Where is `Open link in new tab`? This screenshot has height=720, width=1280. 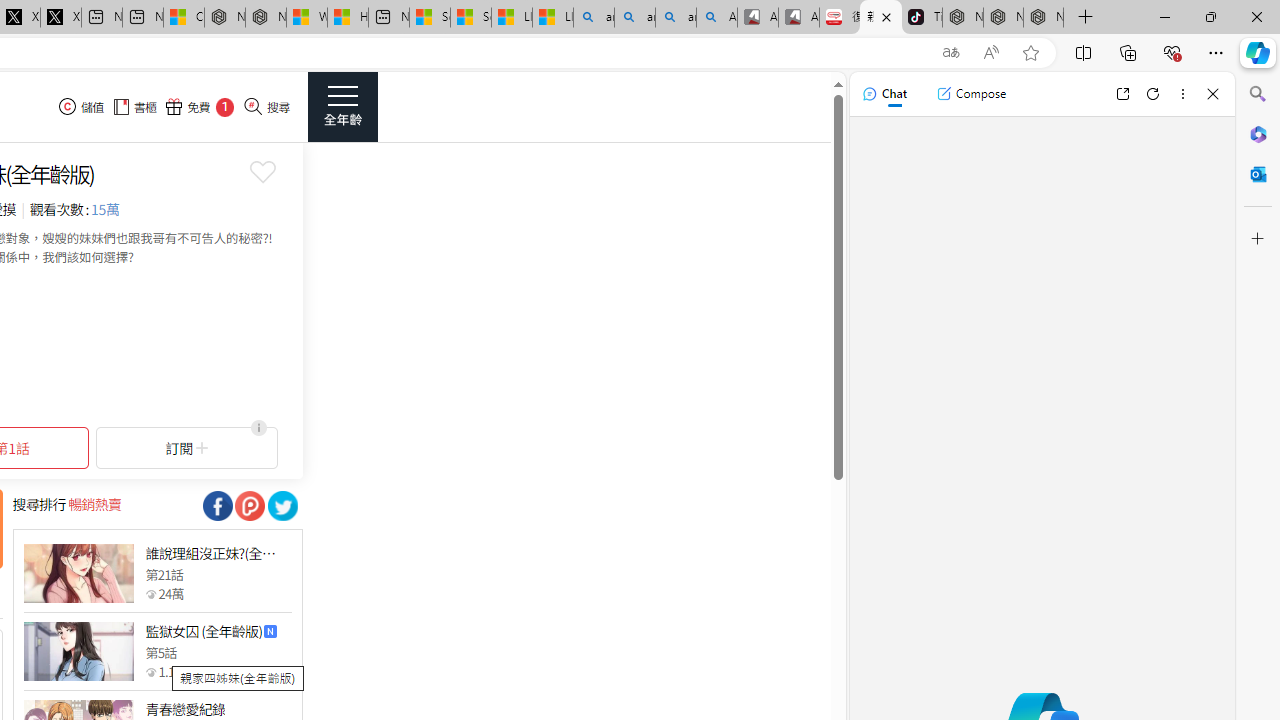
Open link in new tab is located at coordinates (1122, 94).